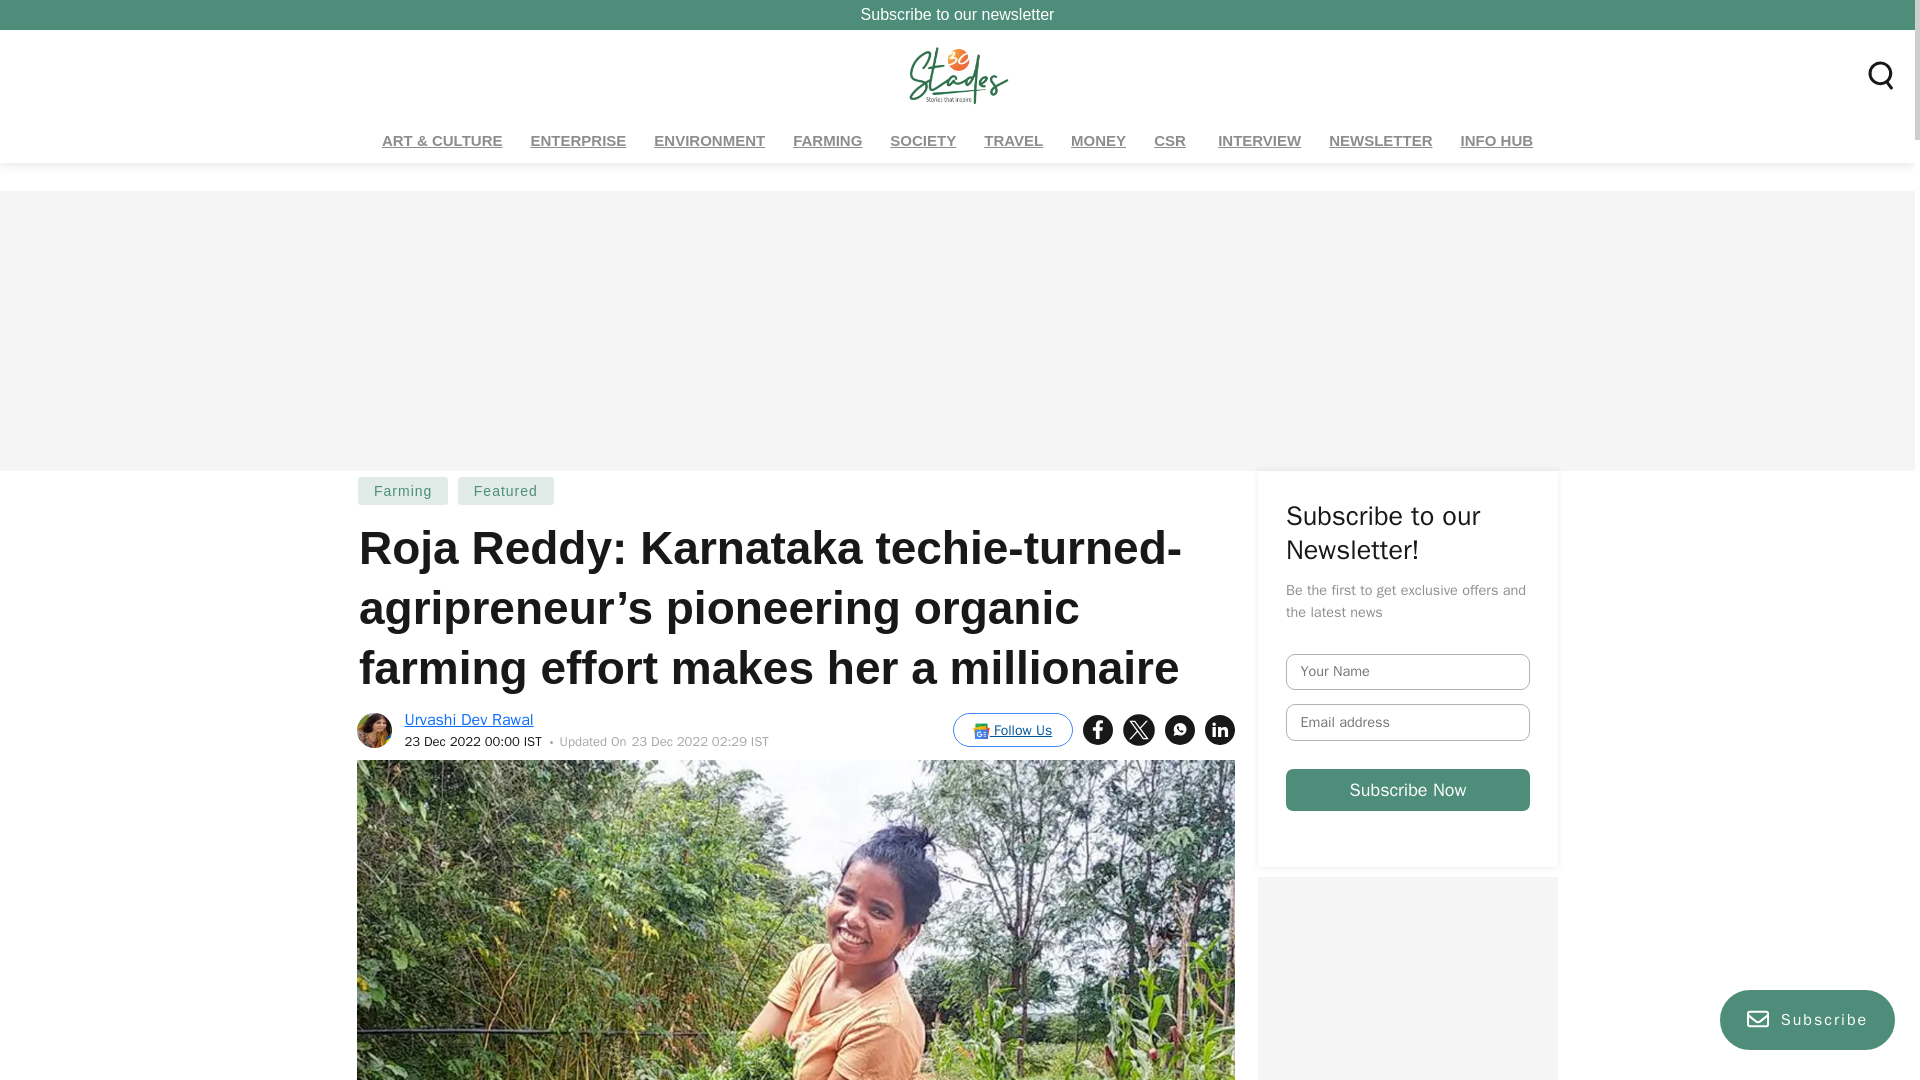 The image size is (1920, 1080). What do you see at coordinates (1012, 730) in the screenshot?
I see `Follow Us` at bounding box center [1012, 730].